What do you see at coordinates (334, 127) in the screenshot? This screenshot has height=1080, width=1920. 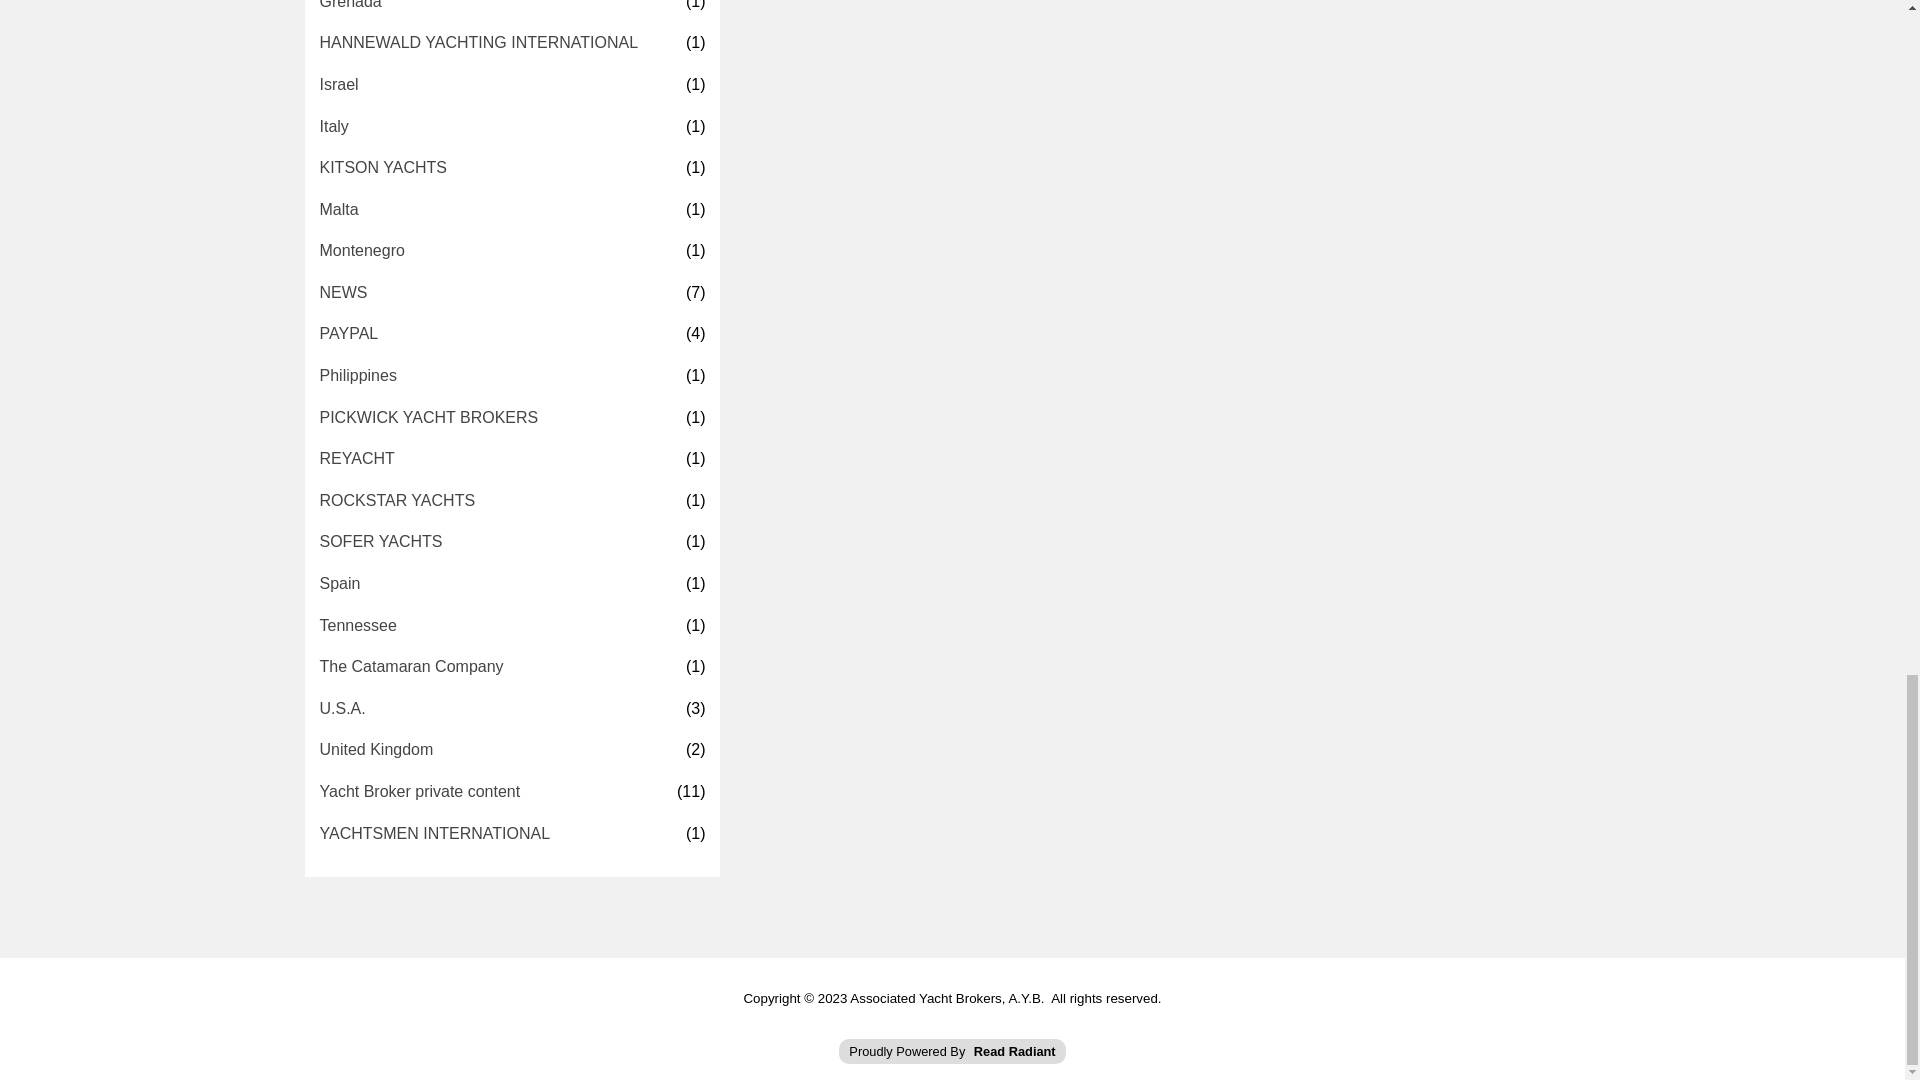 I see `Italy` at bounding box center [334, 127].